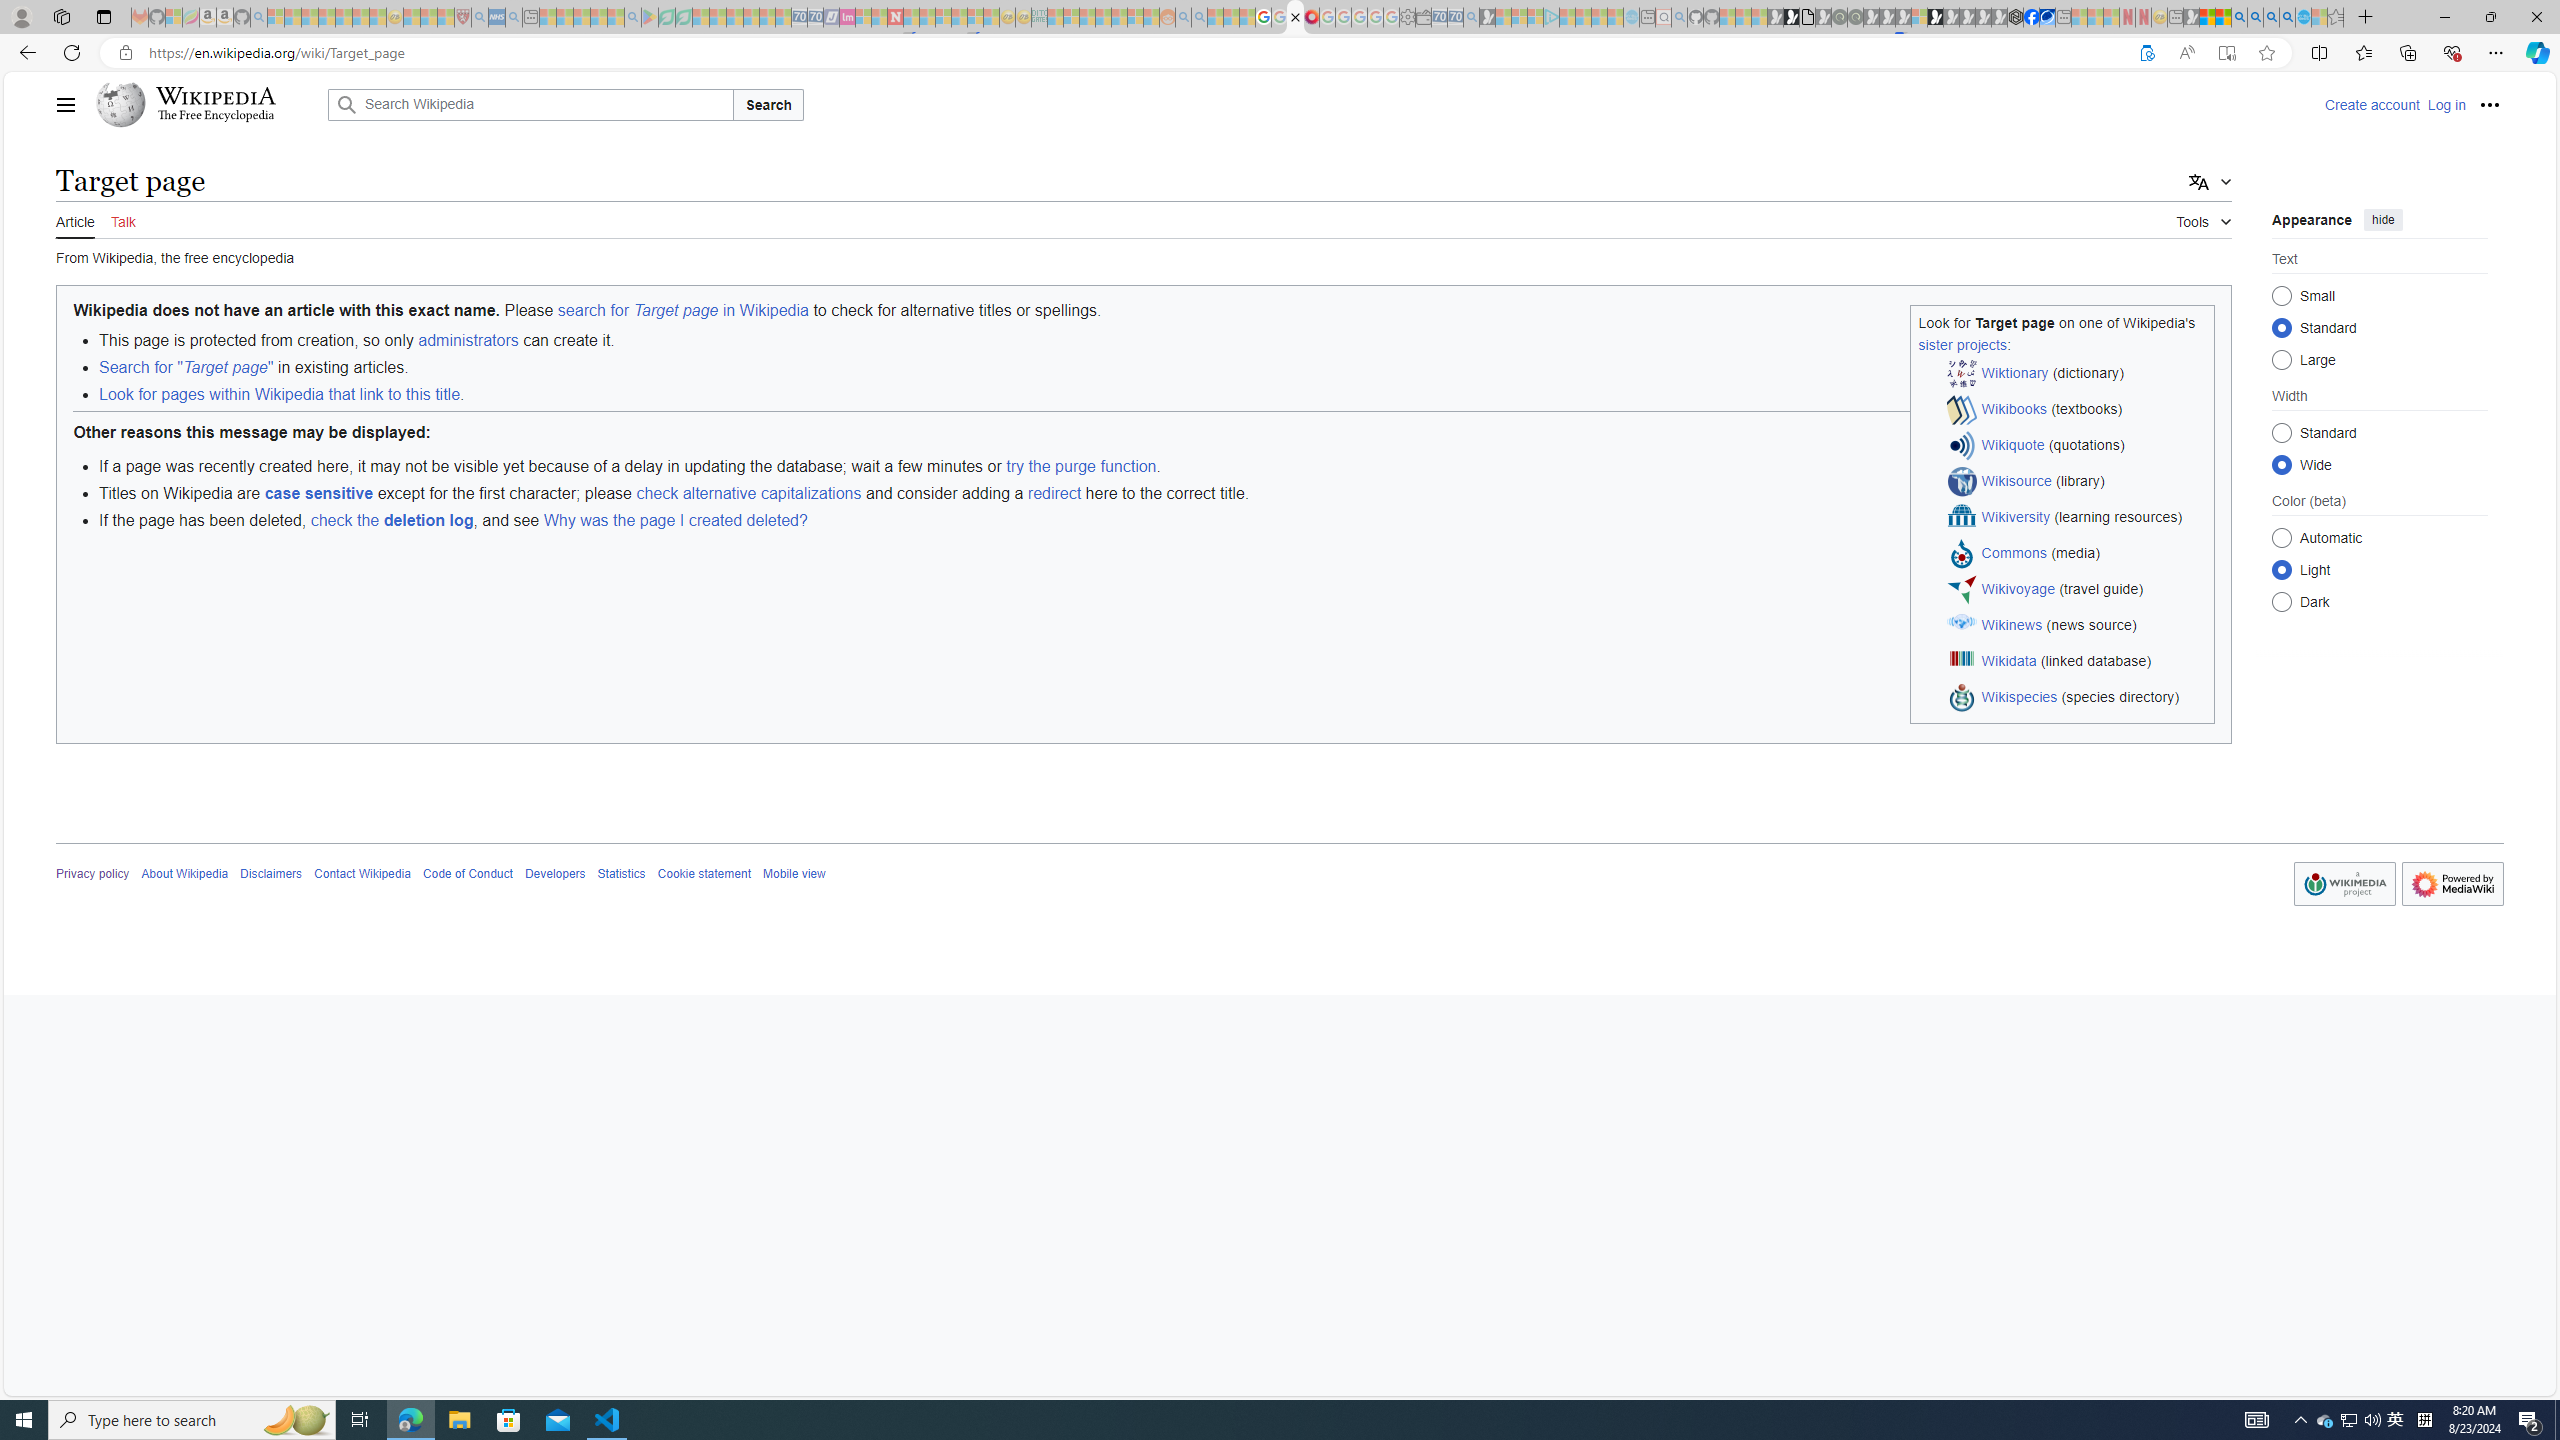 Image resolution: width=2560 pixels, height=1440 pixels. Describe the element at coordinates (2146, 53) in the screenshot. I see `Support Wikipedia?` at that location.